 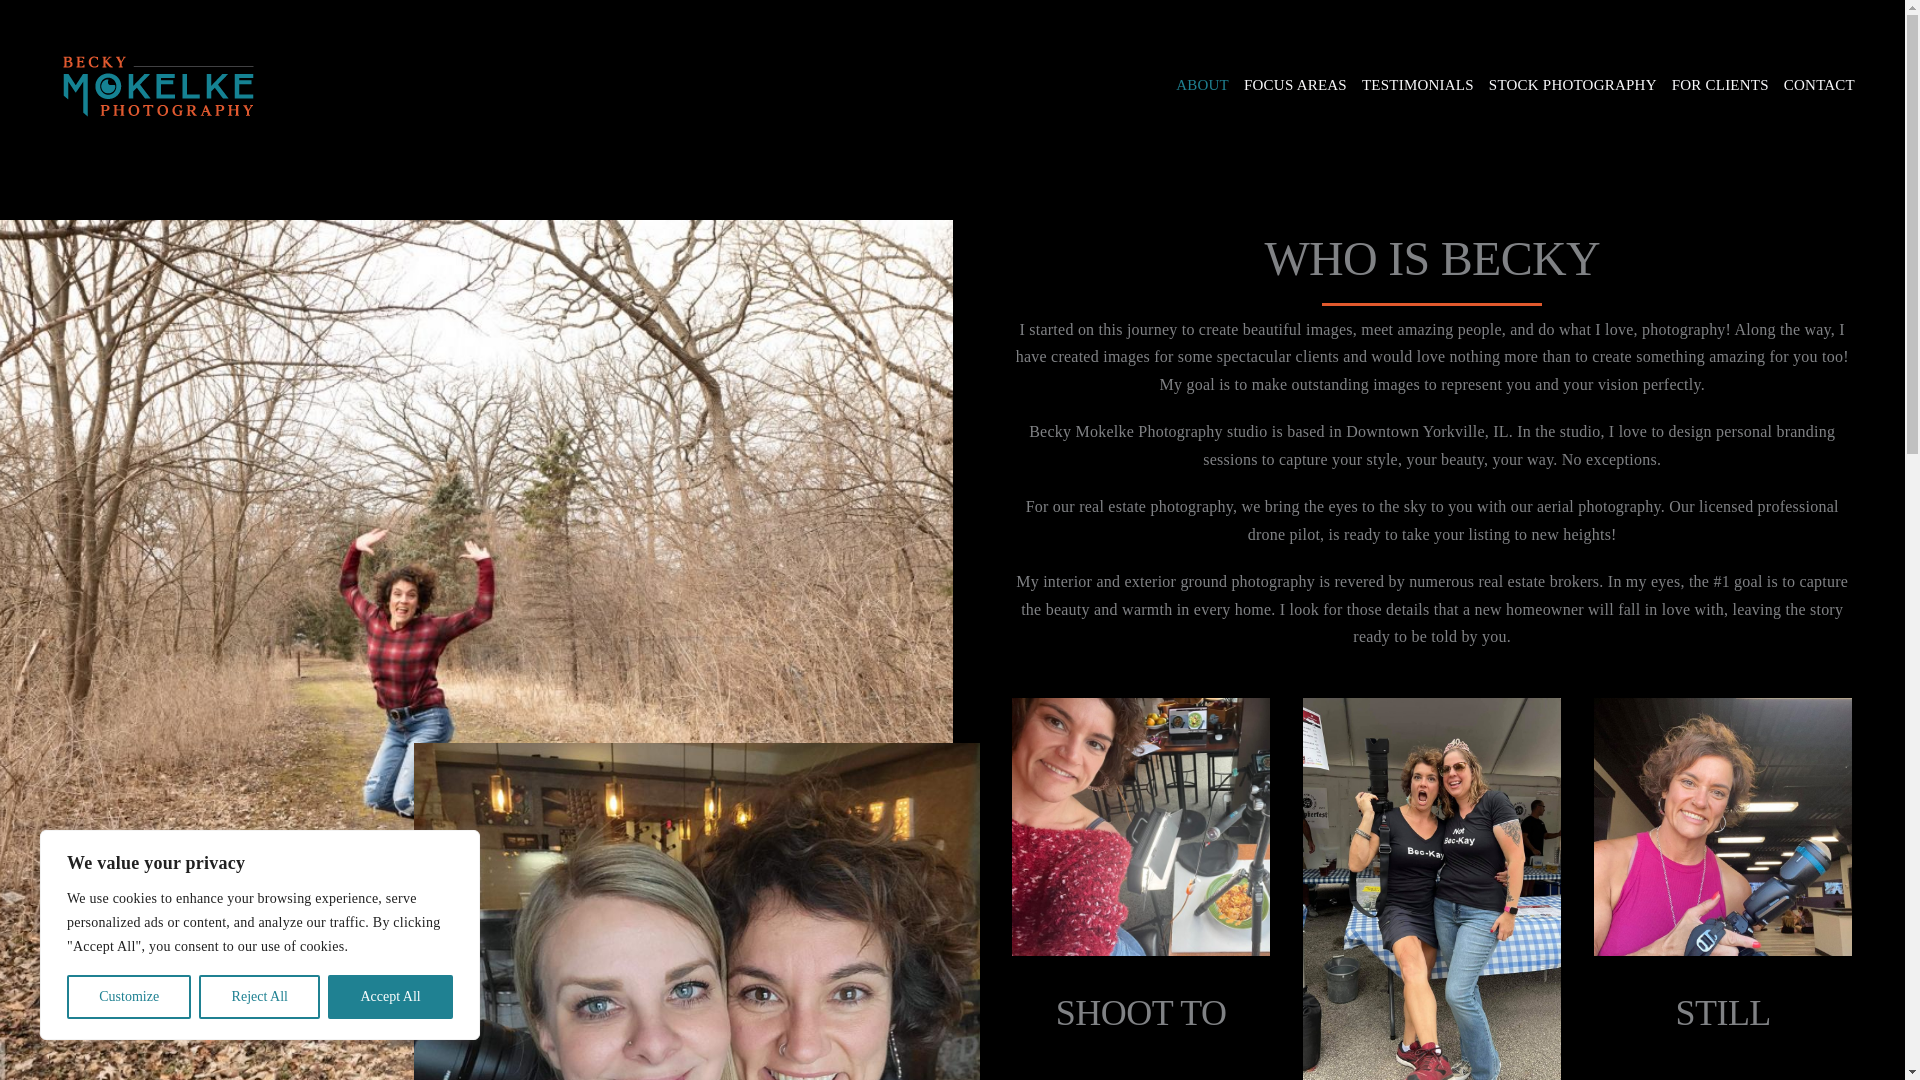 I want to click on Customize, so click(x=128, y=997).